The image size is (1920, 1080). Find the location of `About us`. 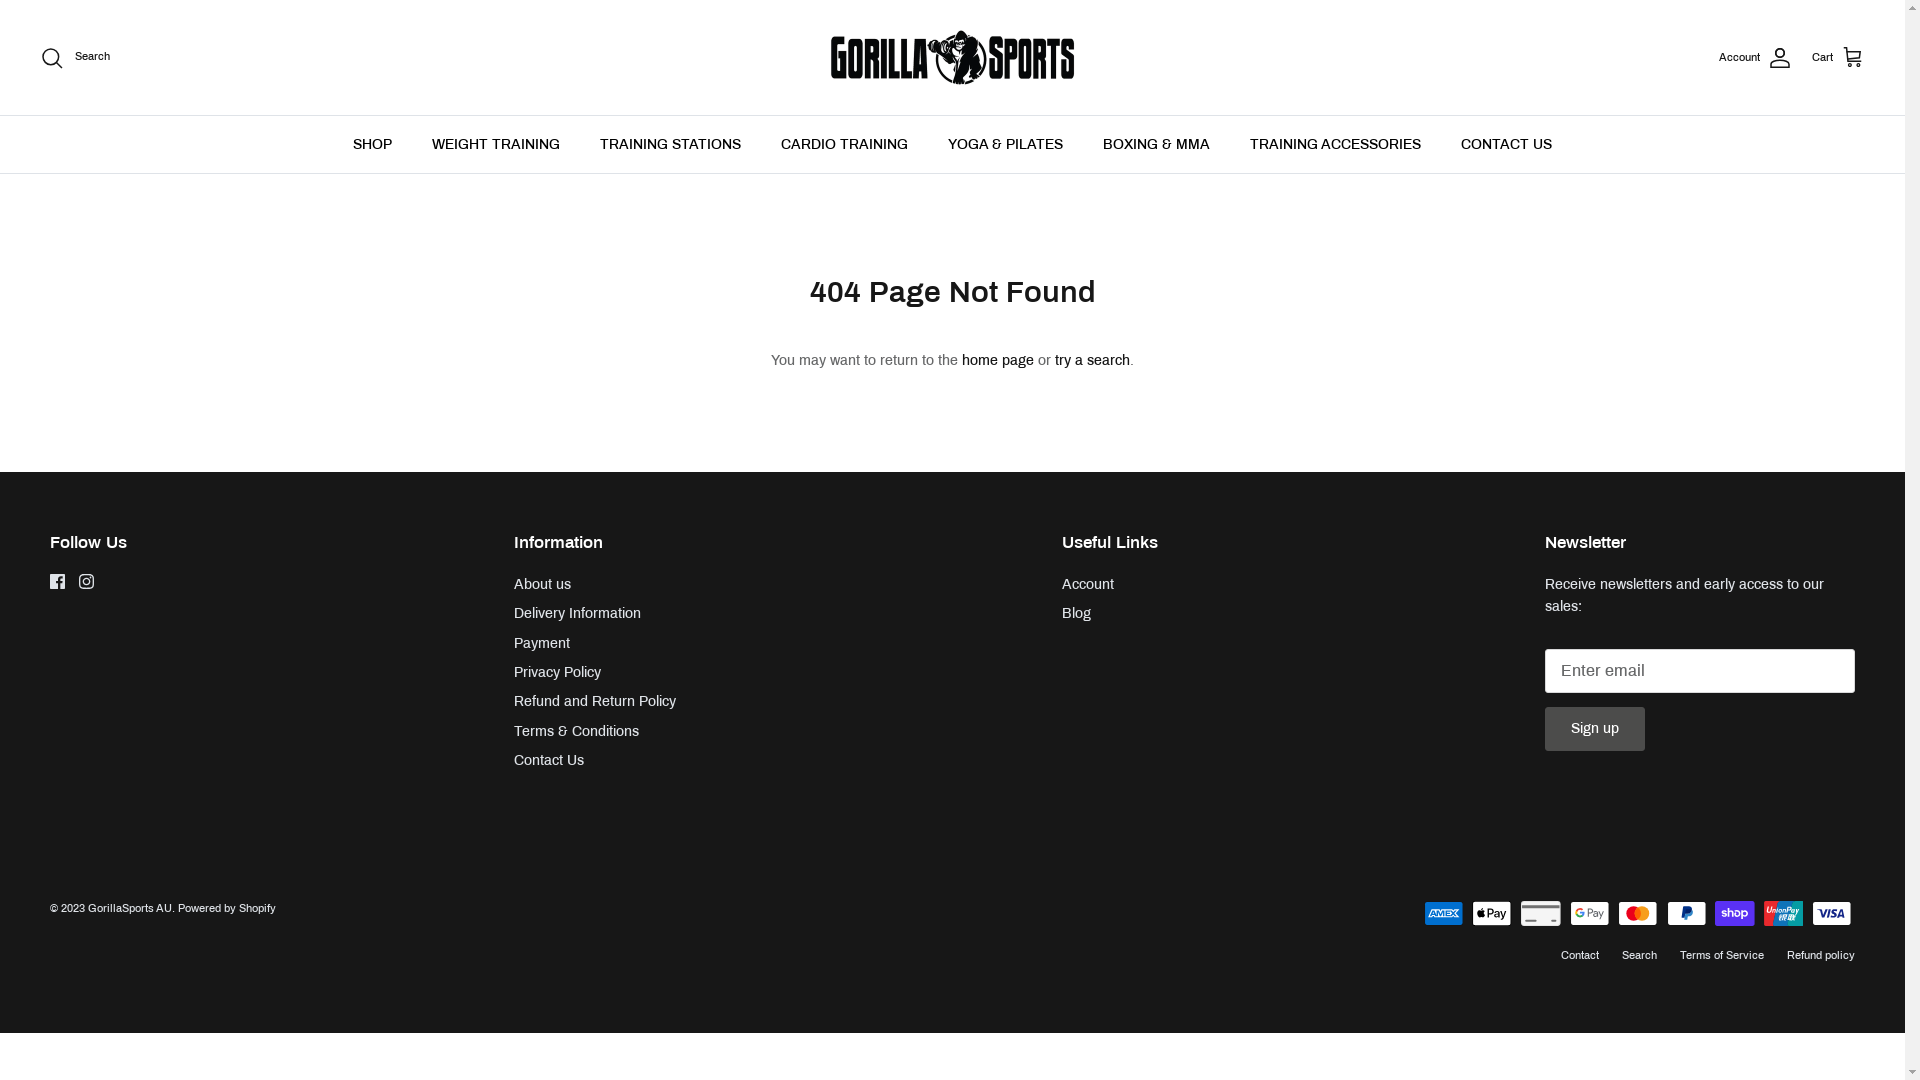

About us is located at coordinates (542, 584).